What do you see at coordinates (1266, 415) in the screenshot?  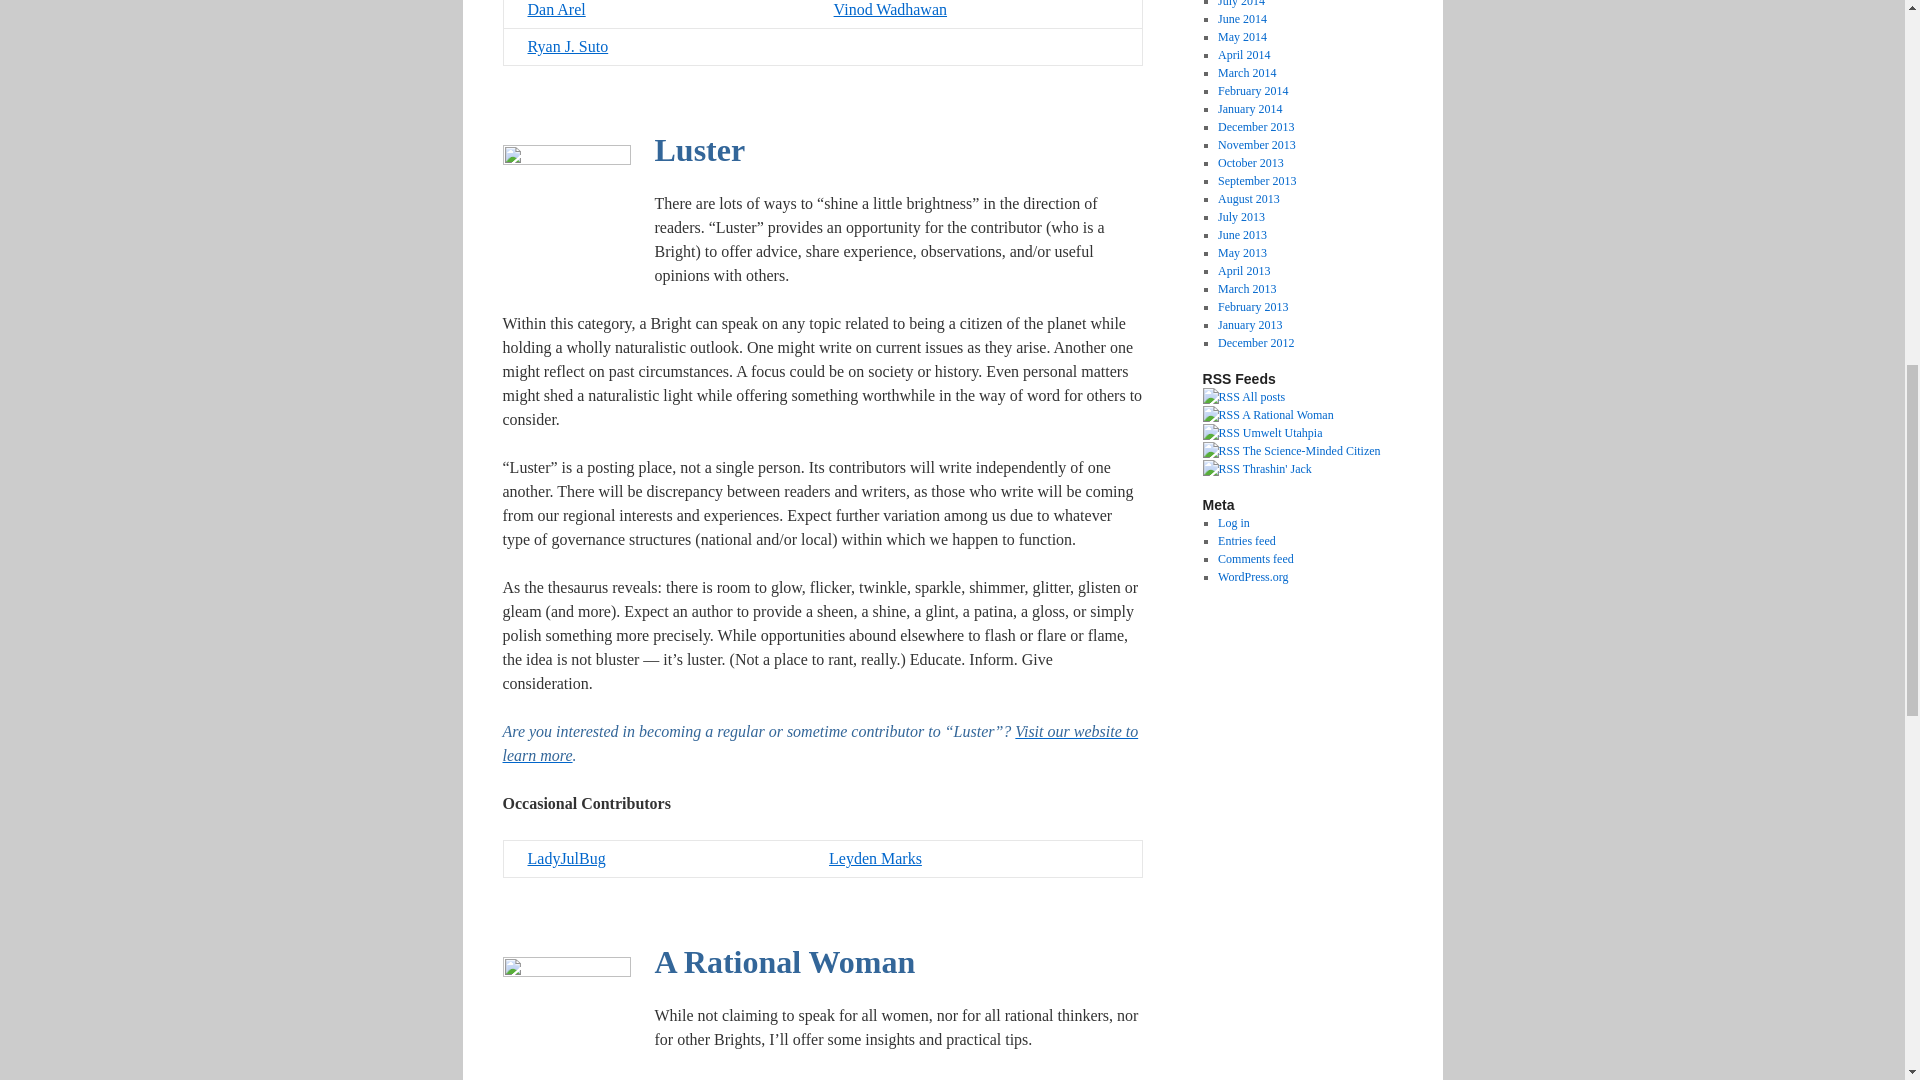 I see `Syndicate this content` at bounding box center [1266, 415].